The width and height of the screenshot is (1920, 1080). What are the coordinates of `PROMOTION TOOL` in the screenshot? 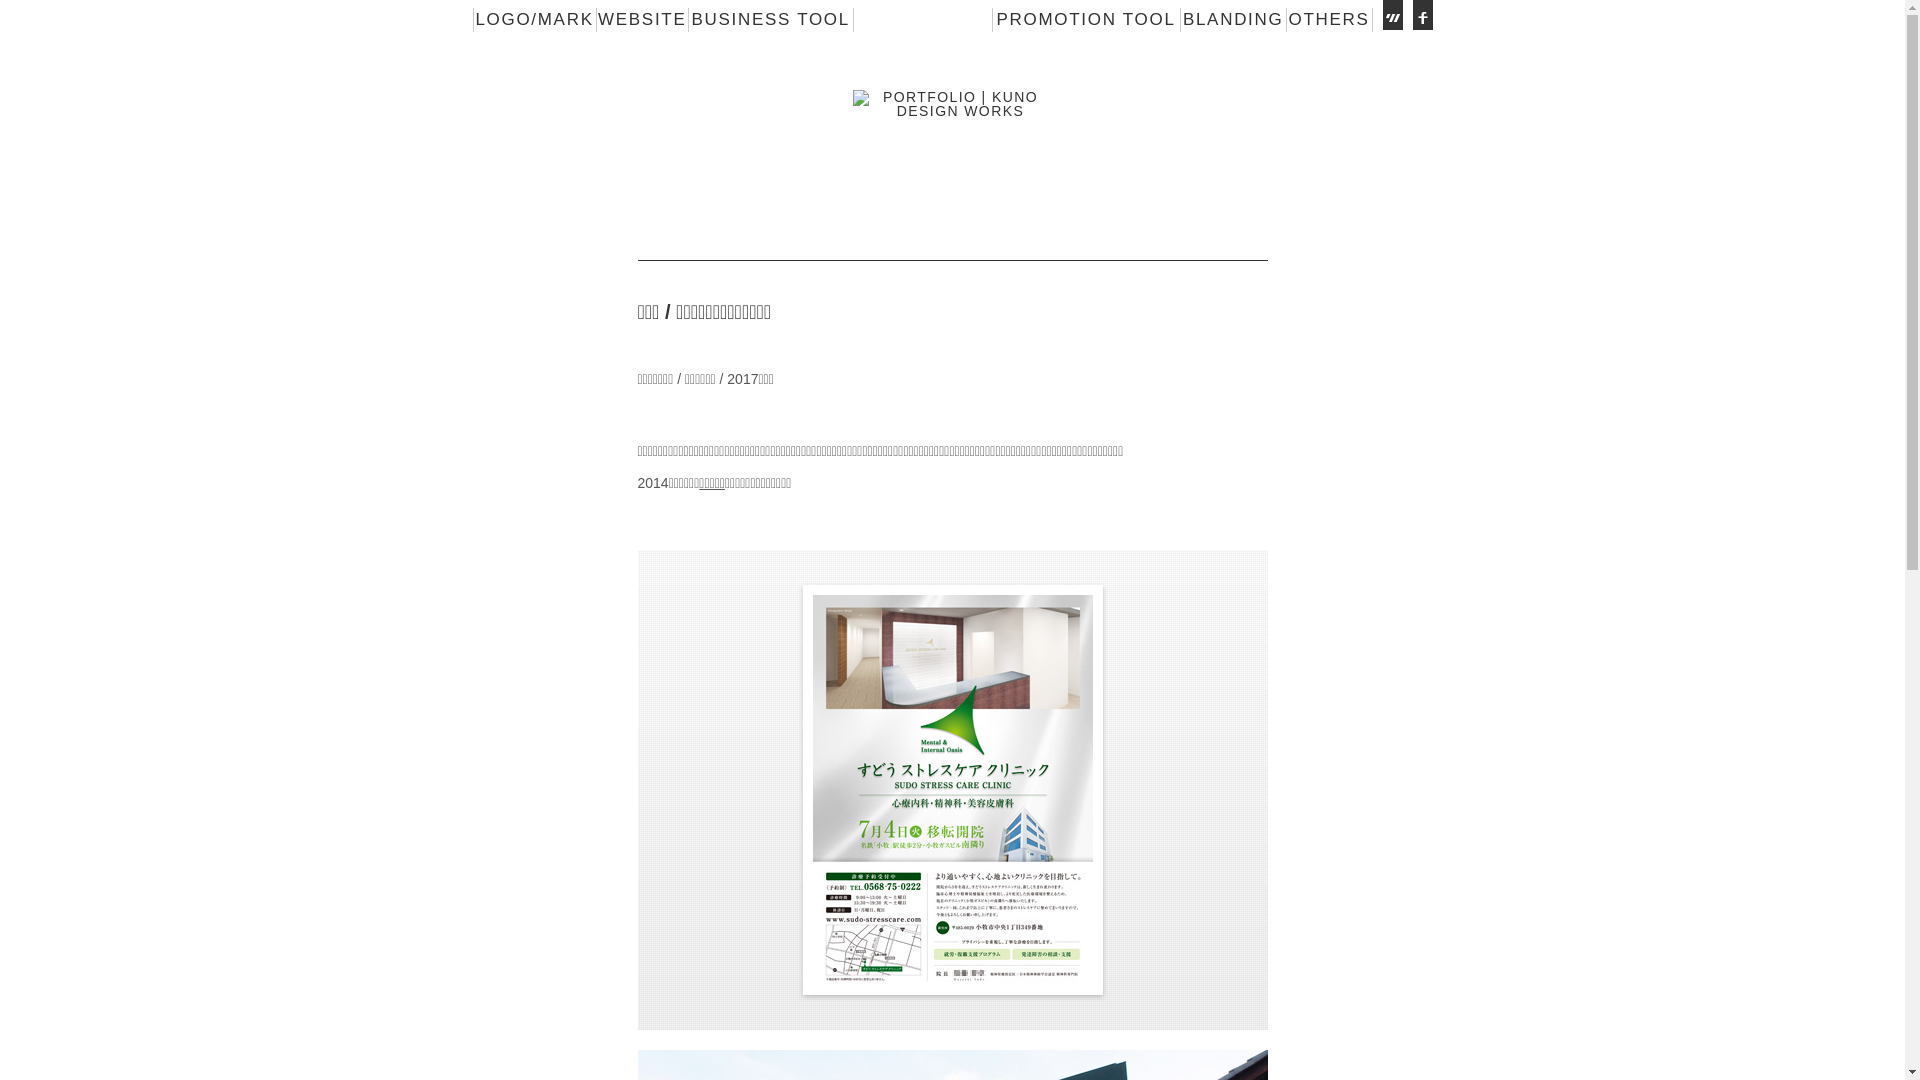 It's located at (1086, 20).